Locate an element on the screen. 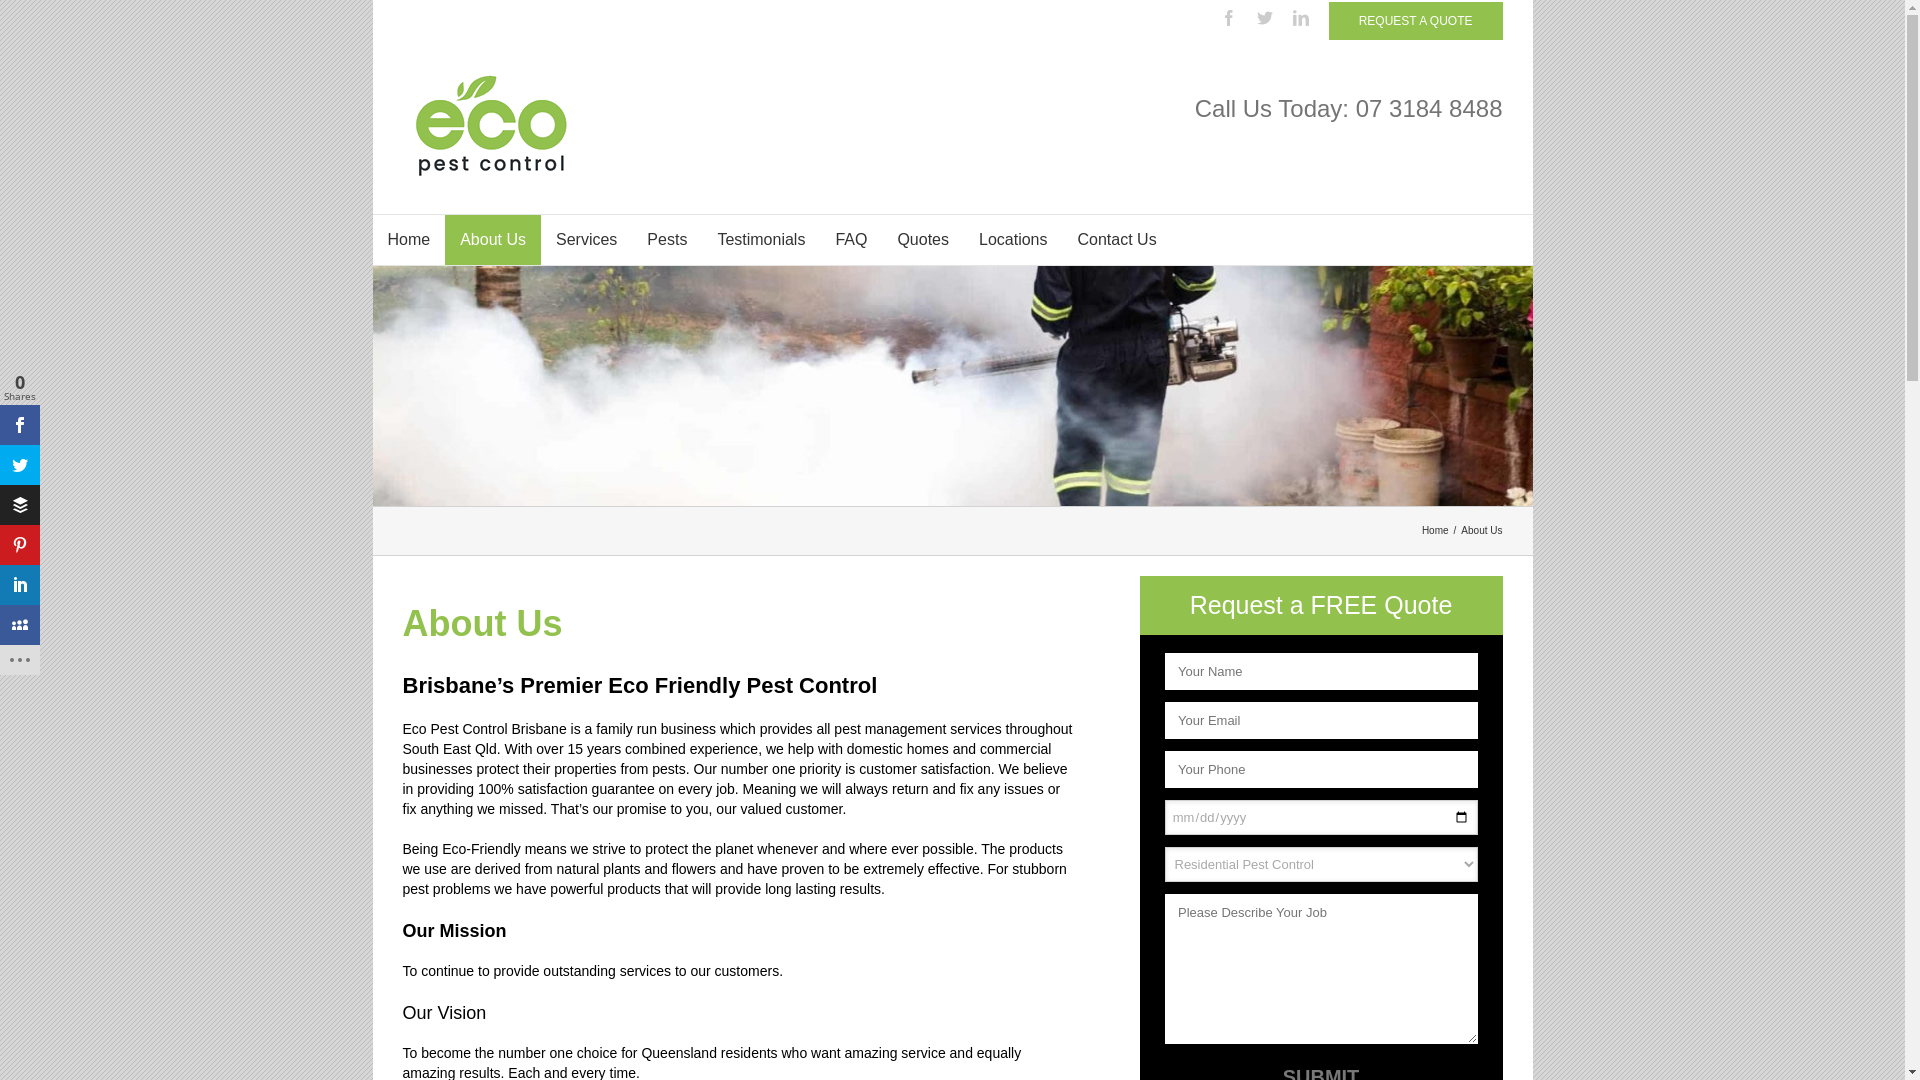 Image resolution: width=1920 pixels, height=1080 pixels. Pests is located at coordinates (667, 240).